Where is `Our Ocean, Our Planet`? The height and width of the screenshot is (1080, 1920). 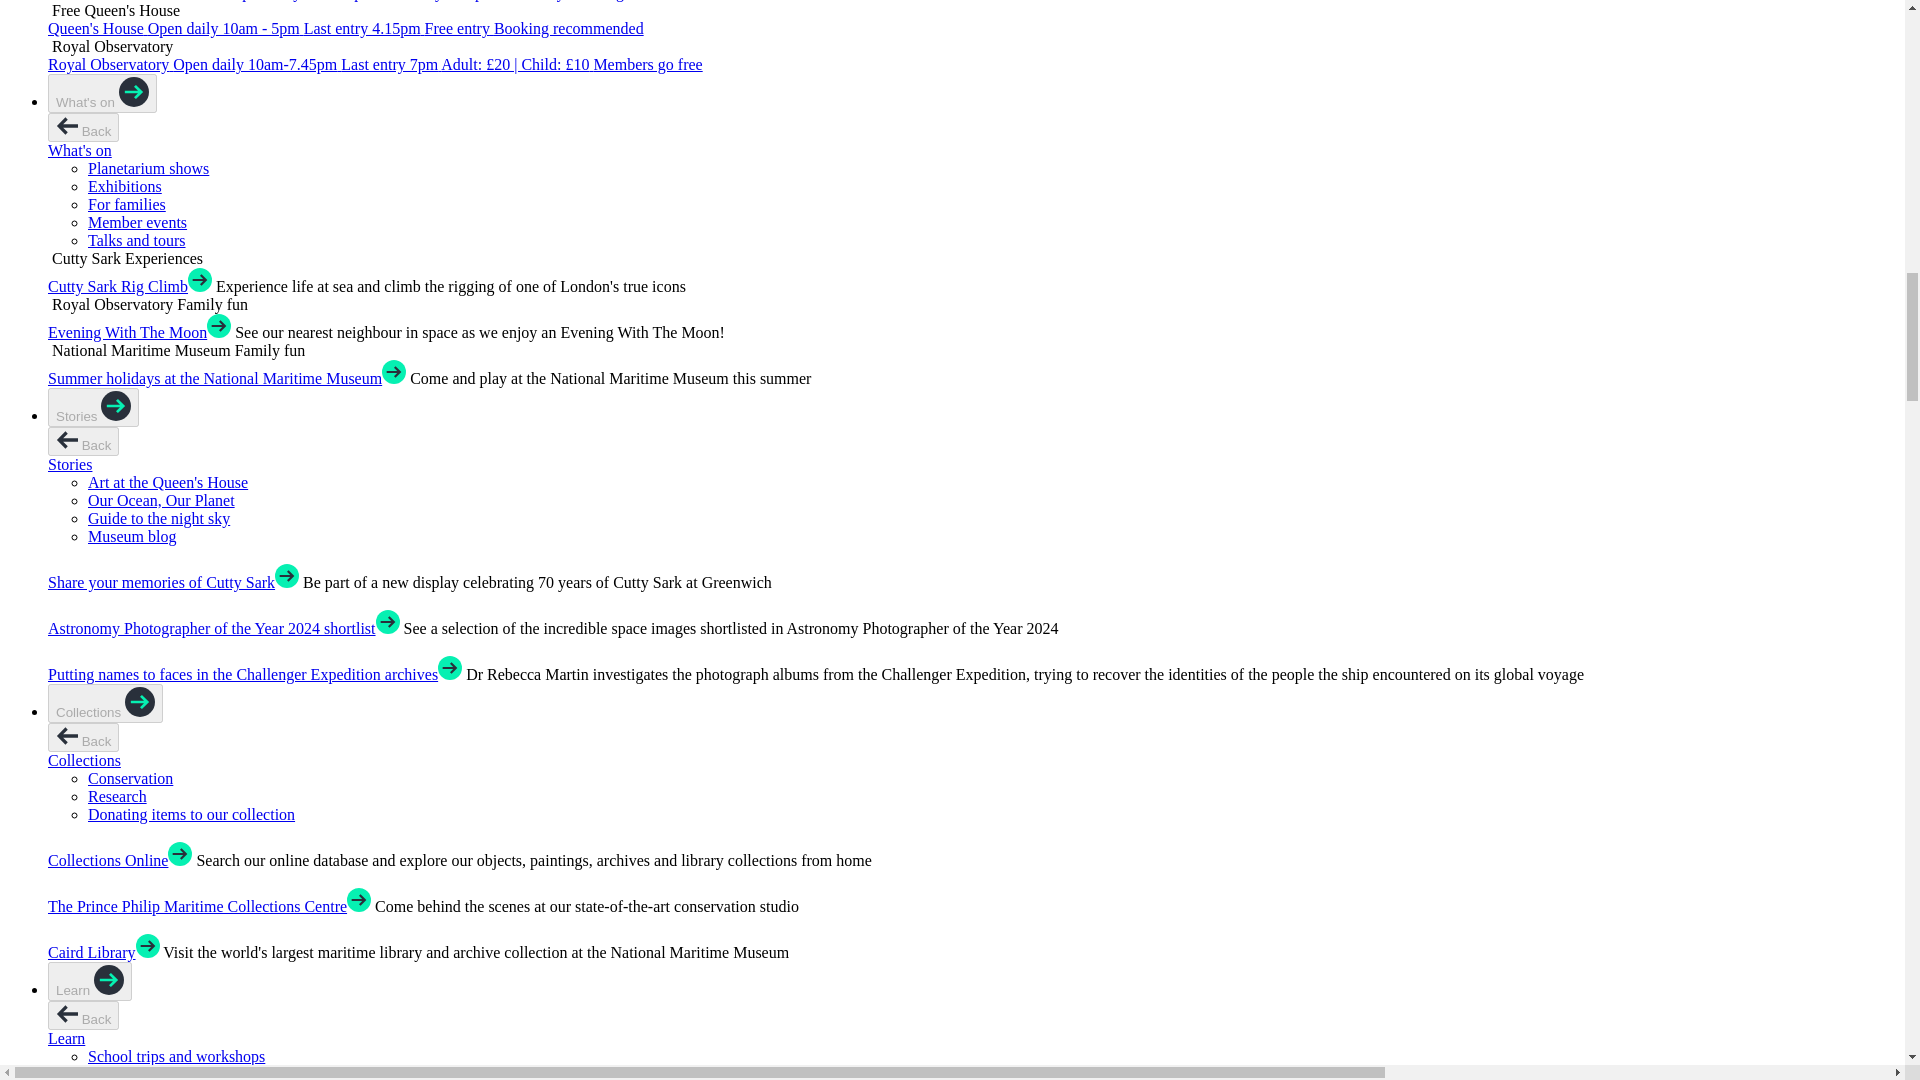 Our Ocean, Our Planet is located at coordinates (161, 500).